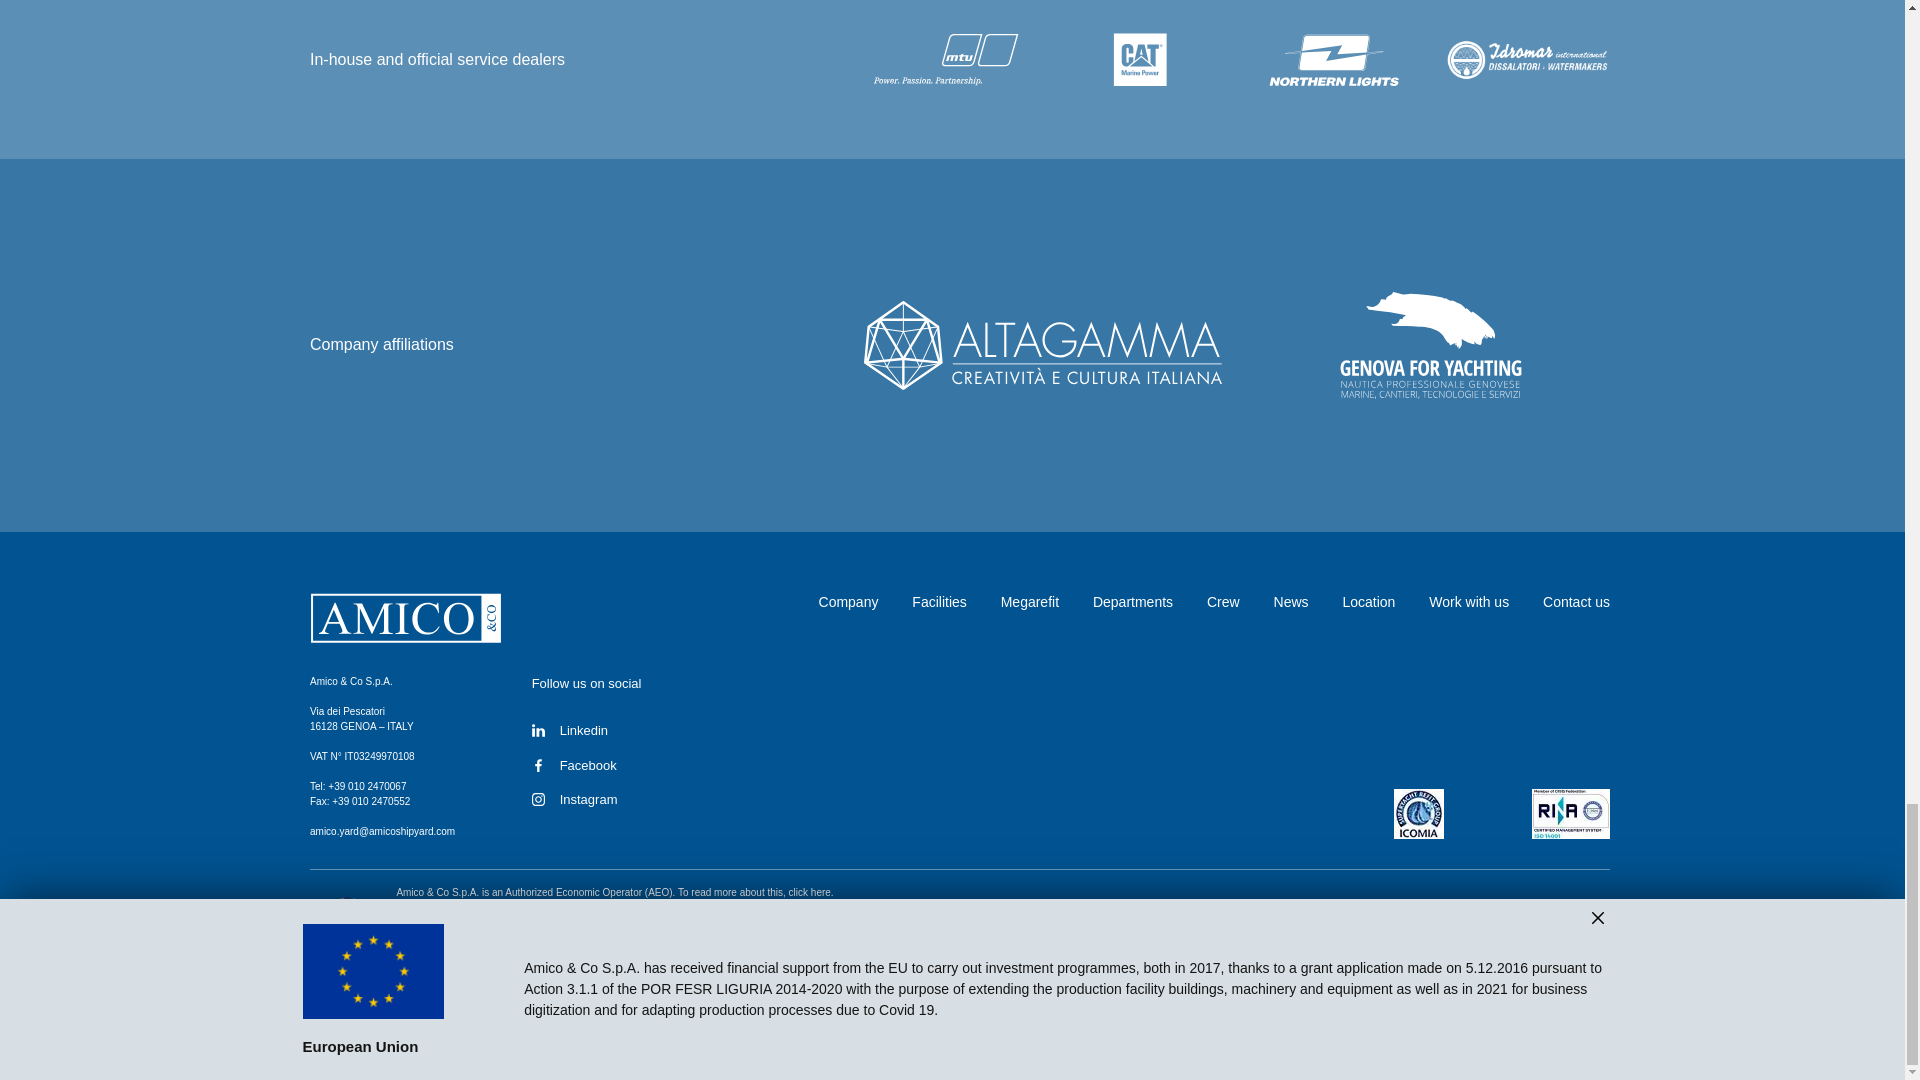 This screenshot has width=1920, height=1080. I want to click on Contact us, so click(1576, 602).